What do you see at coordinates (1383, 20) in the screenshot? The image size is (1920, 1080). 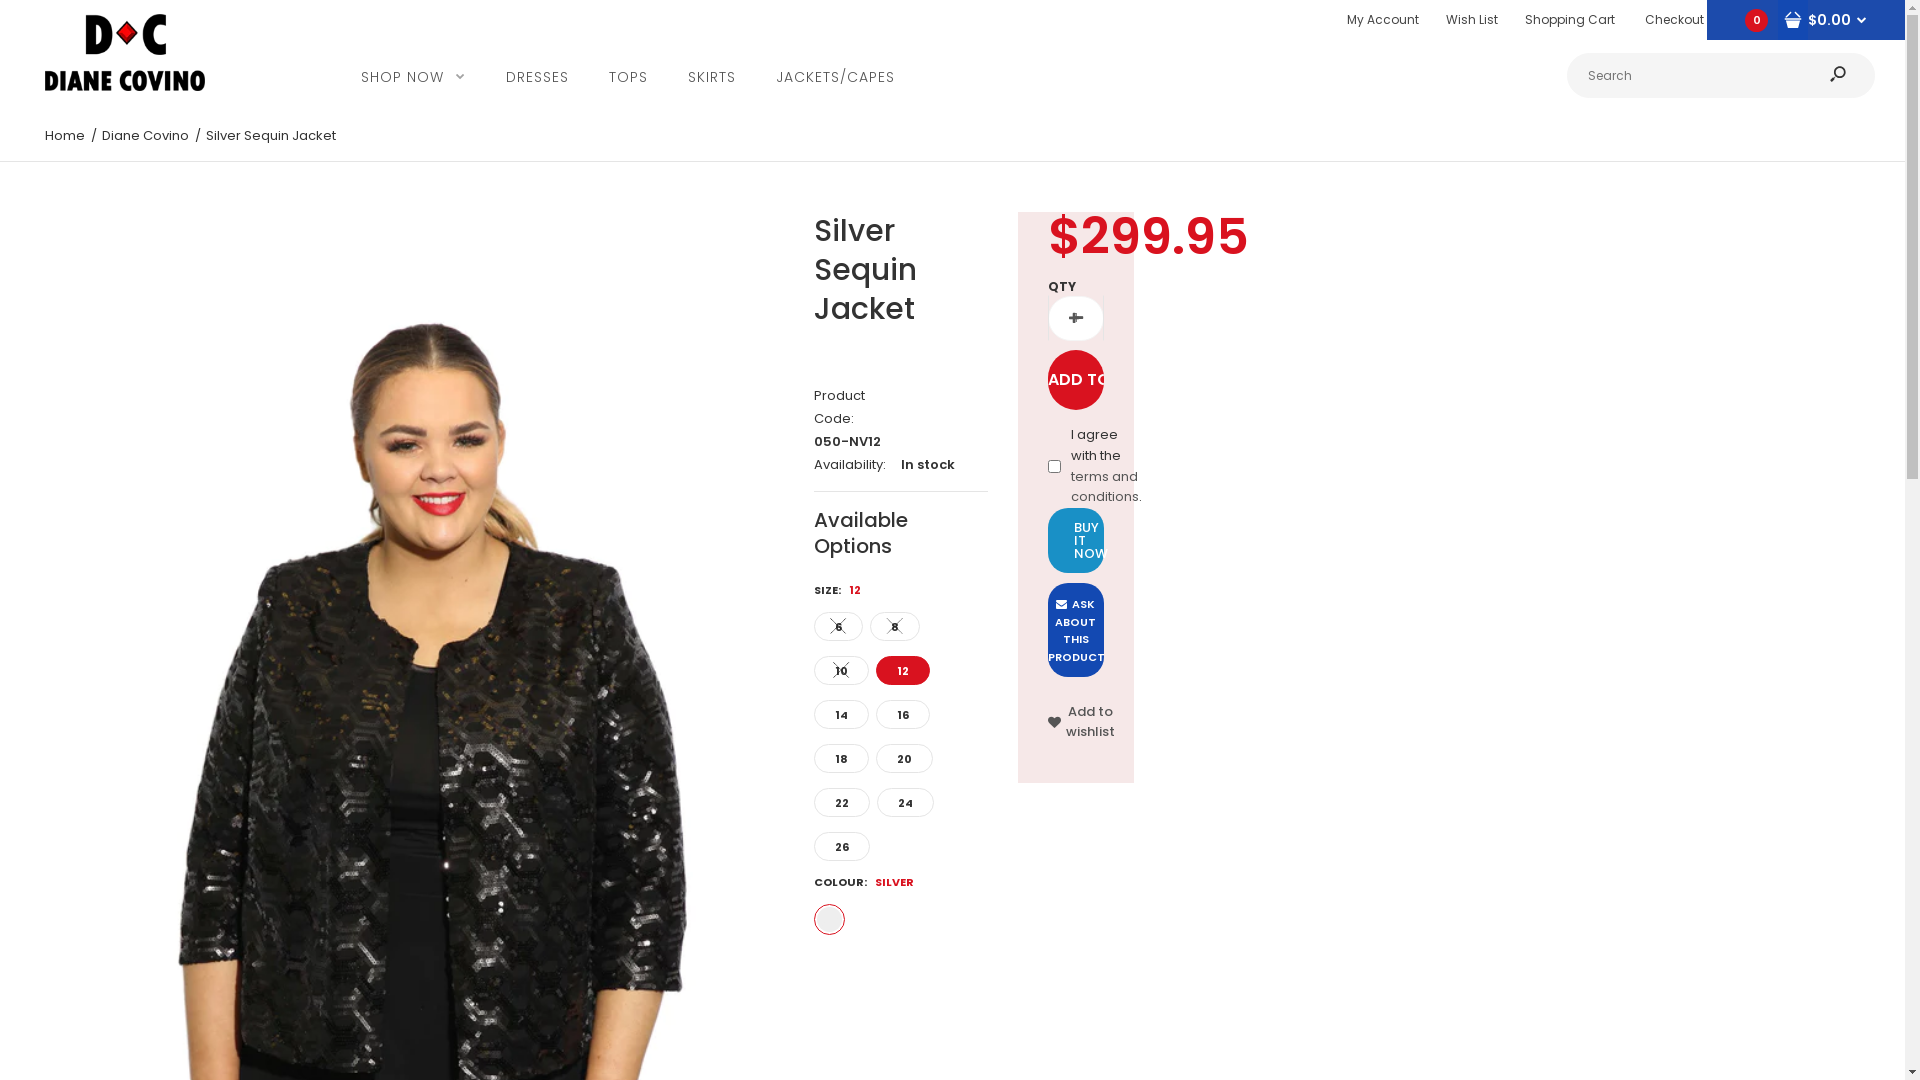 I see `My Account` at bounding box center [1383, 20].